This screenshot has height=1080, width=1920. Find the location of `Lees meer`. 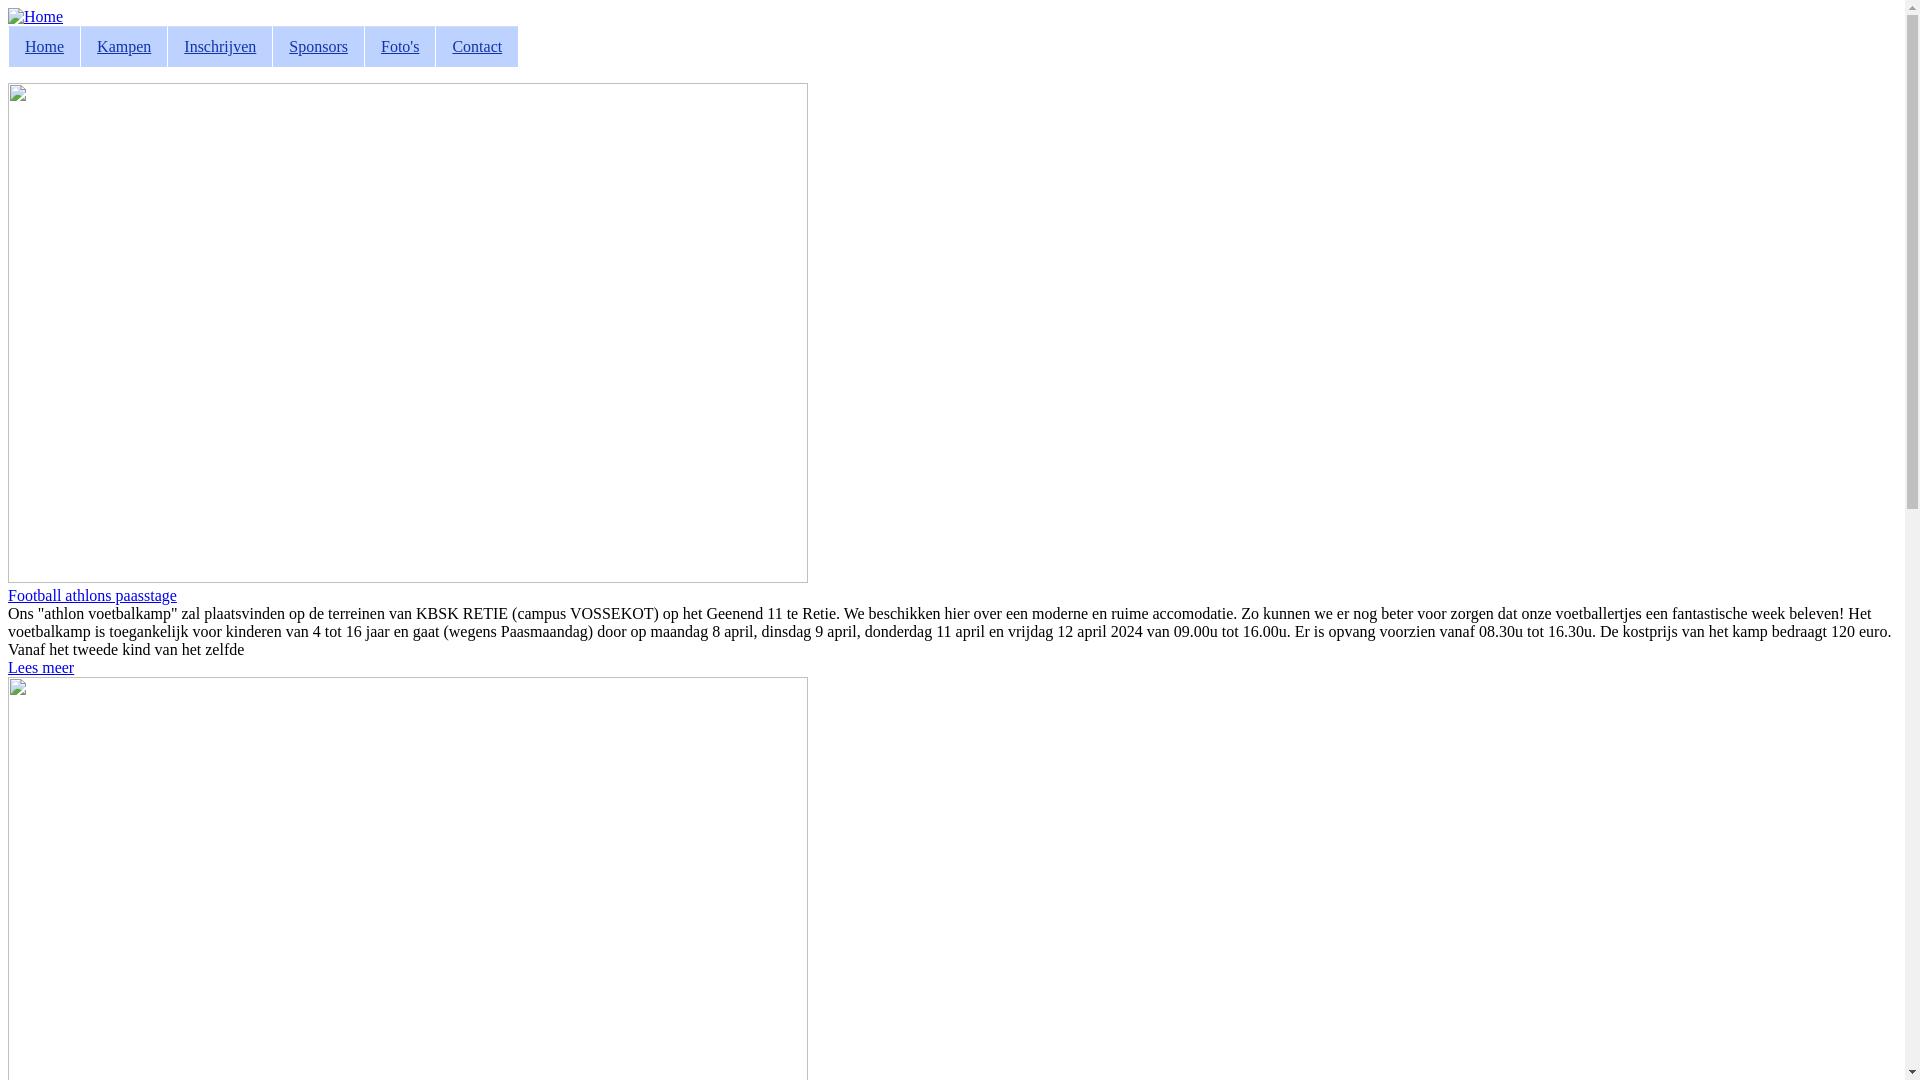

Lees meer is located at coordinates (41, 668).